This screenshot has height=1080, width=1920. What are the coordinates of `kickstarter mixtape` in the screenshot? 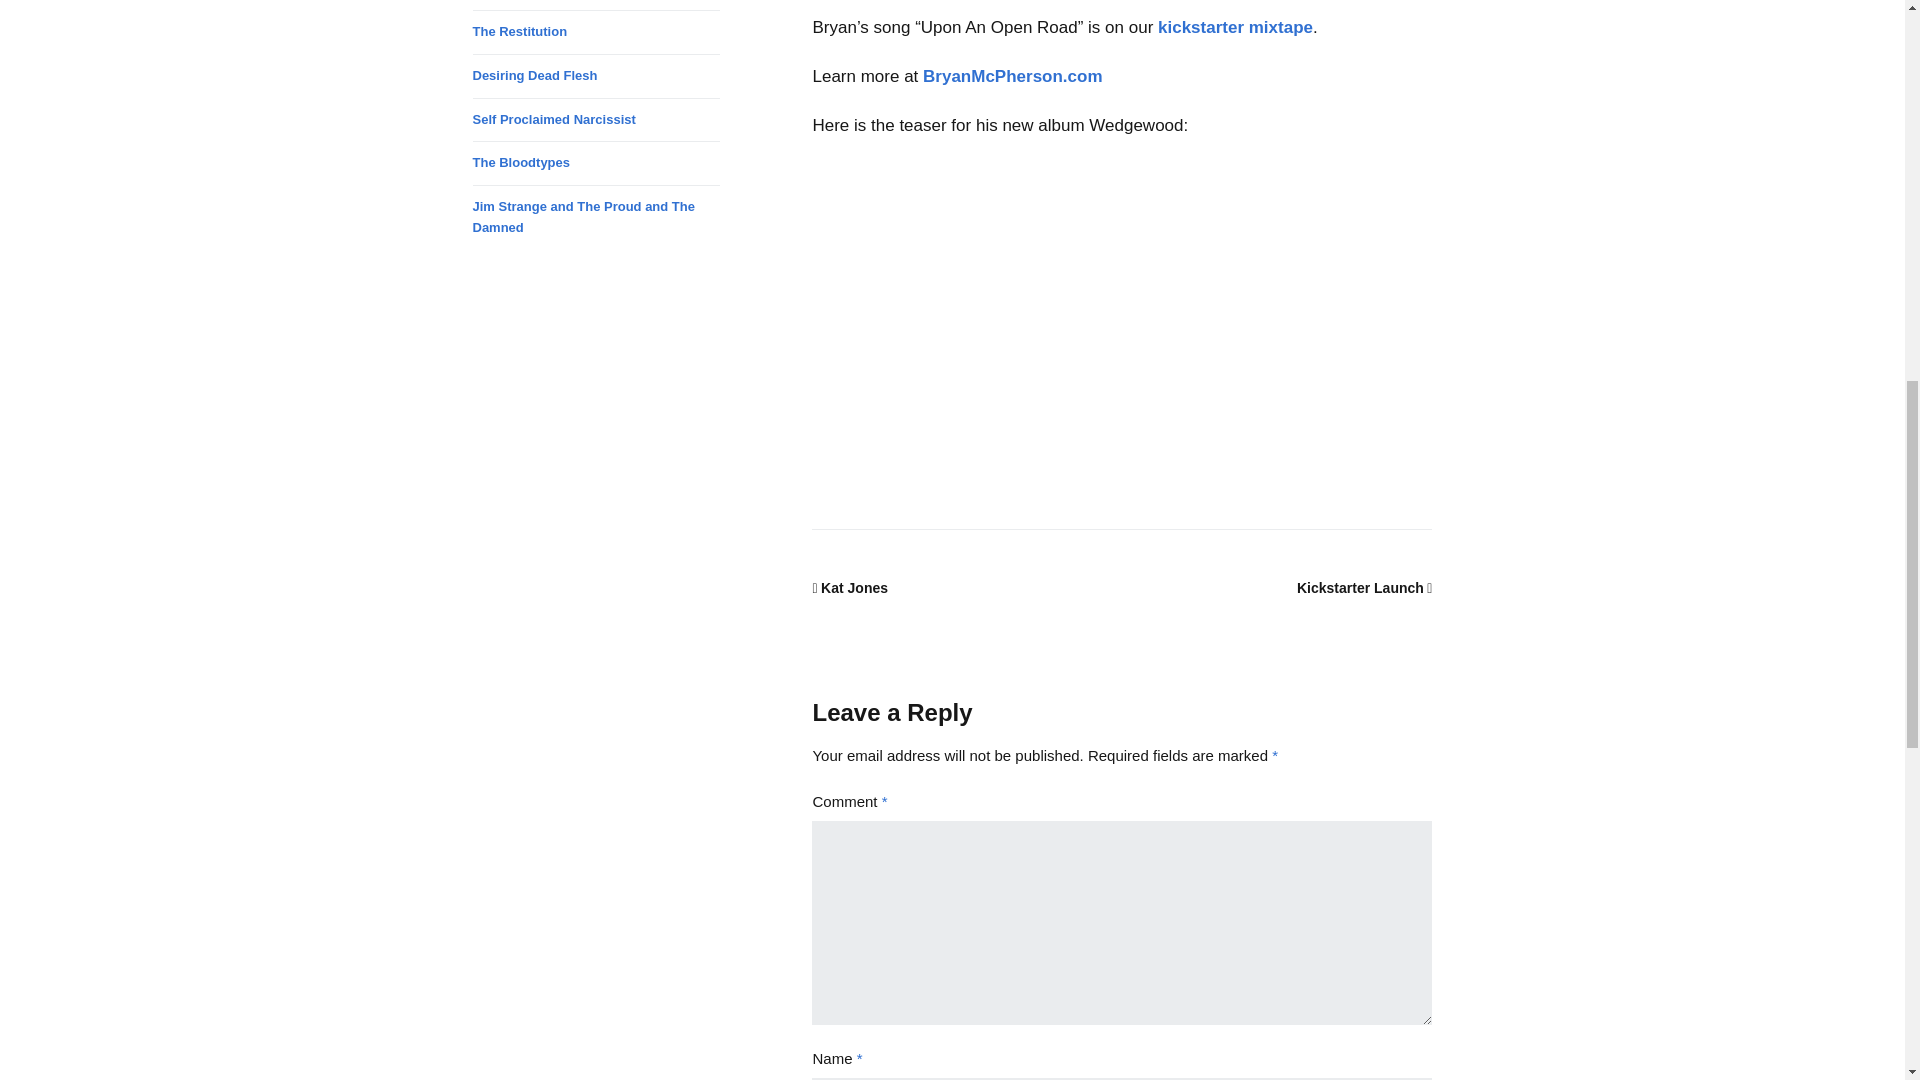 It's located at (1235, 27).